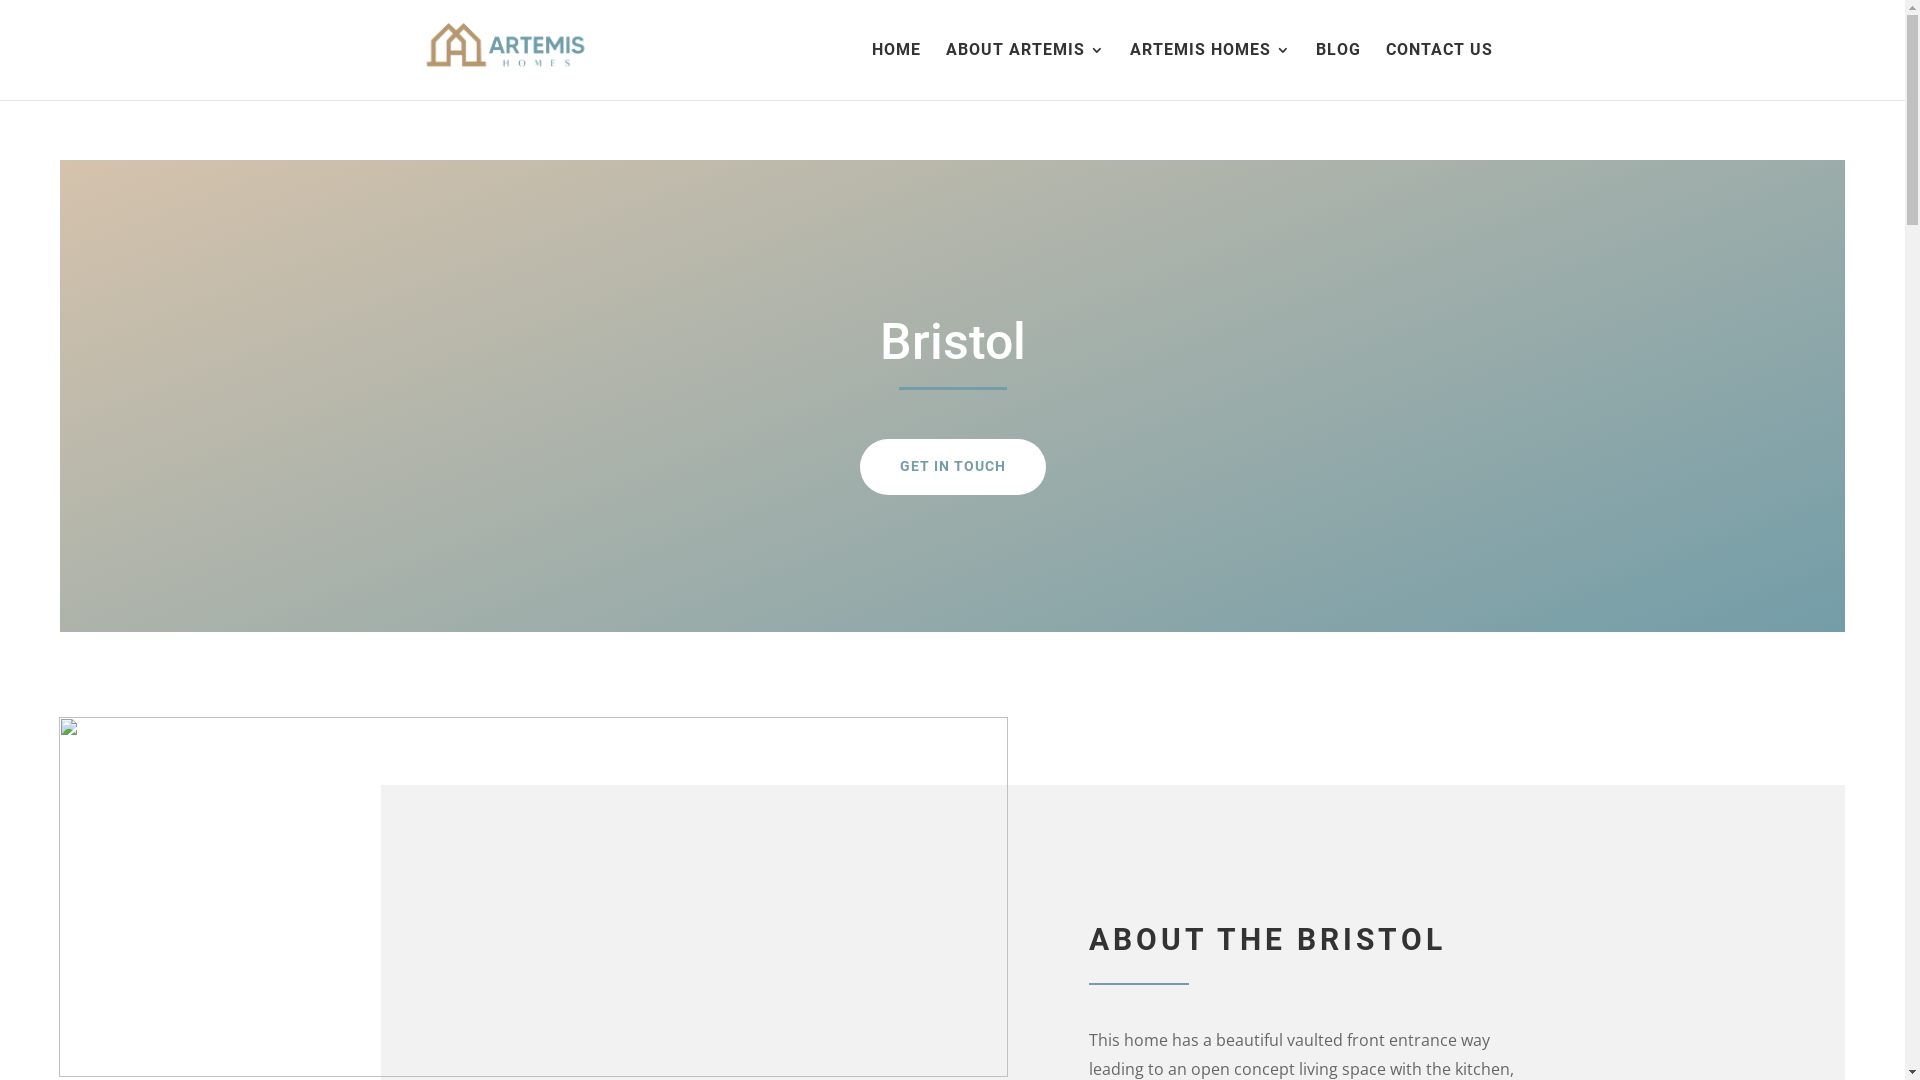  Describe the element at coordinates (953, 467) in the screenshot. I see `GET IN TOUCH` at that location.